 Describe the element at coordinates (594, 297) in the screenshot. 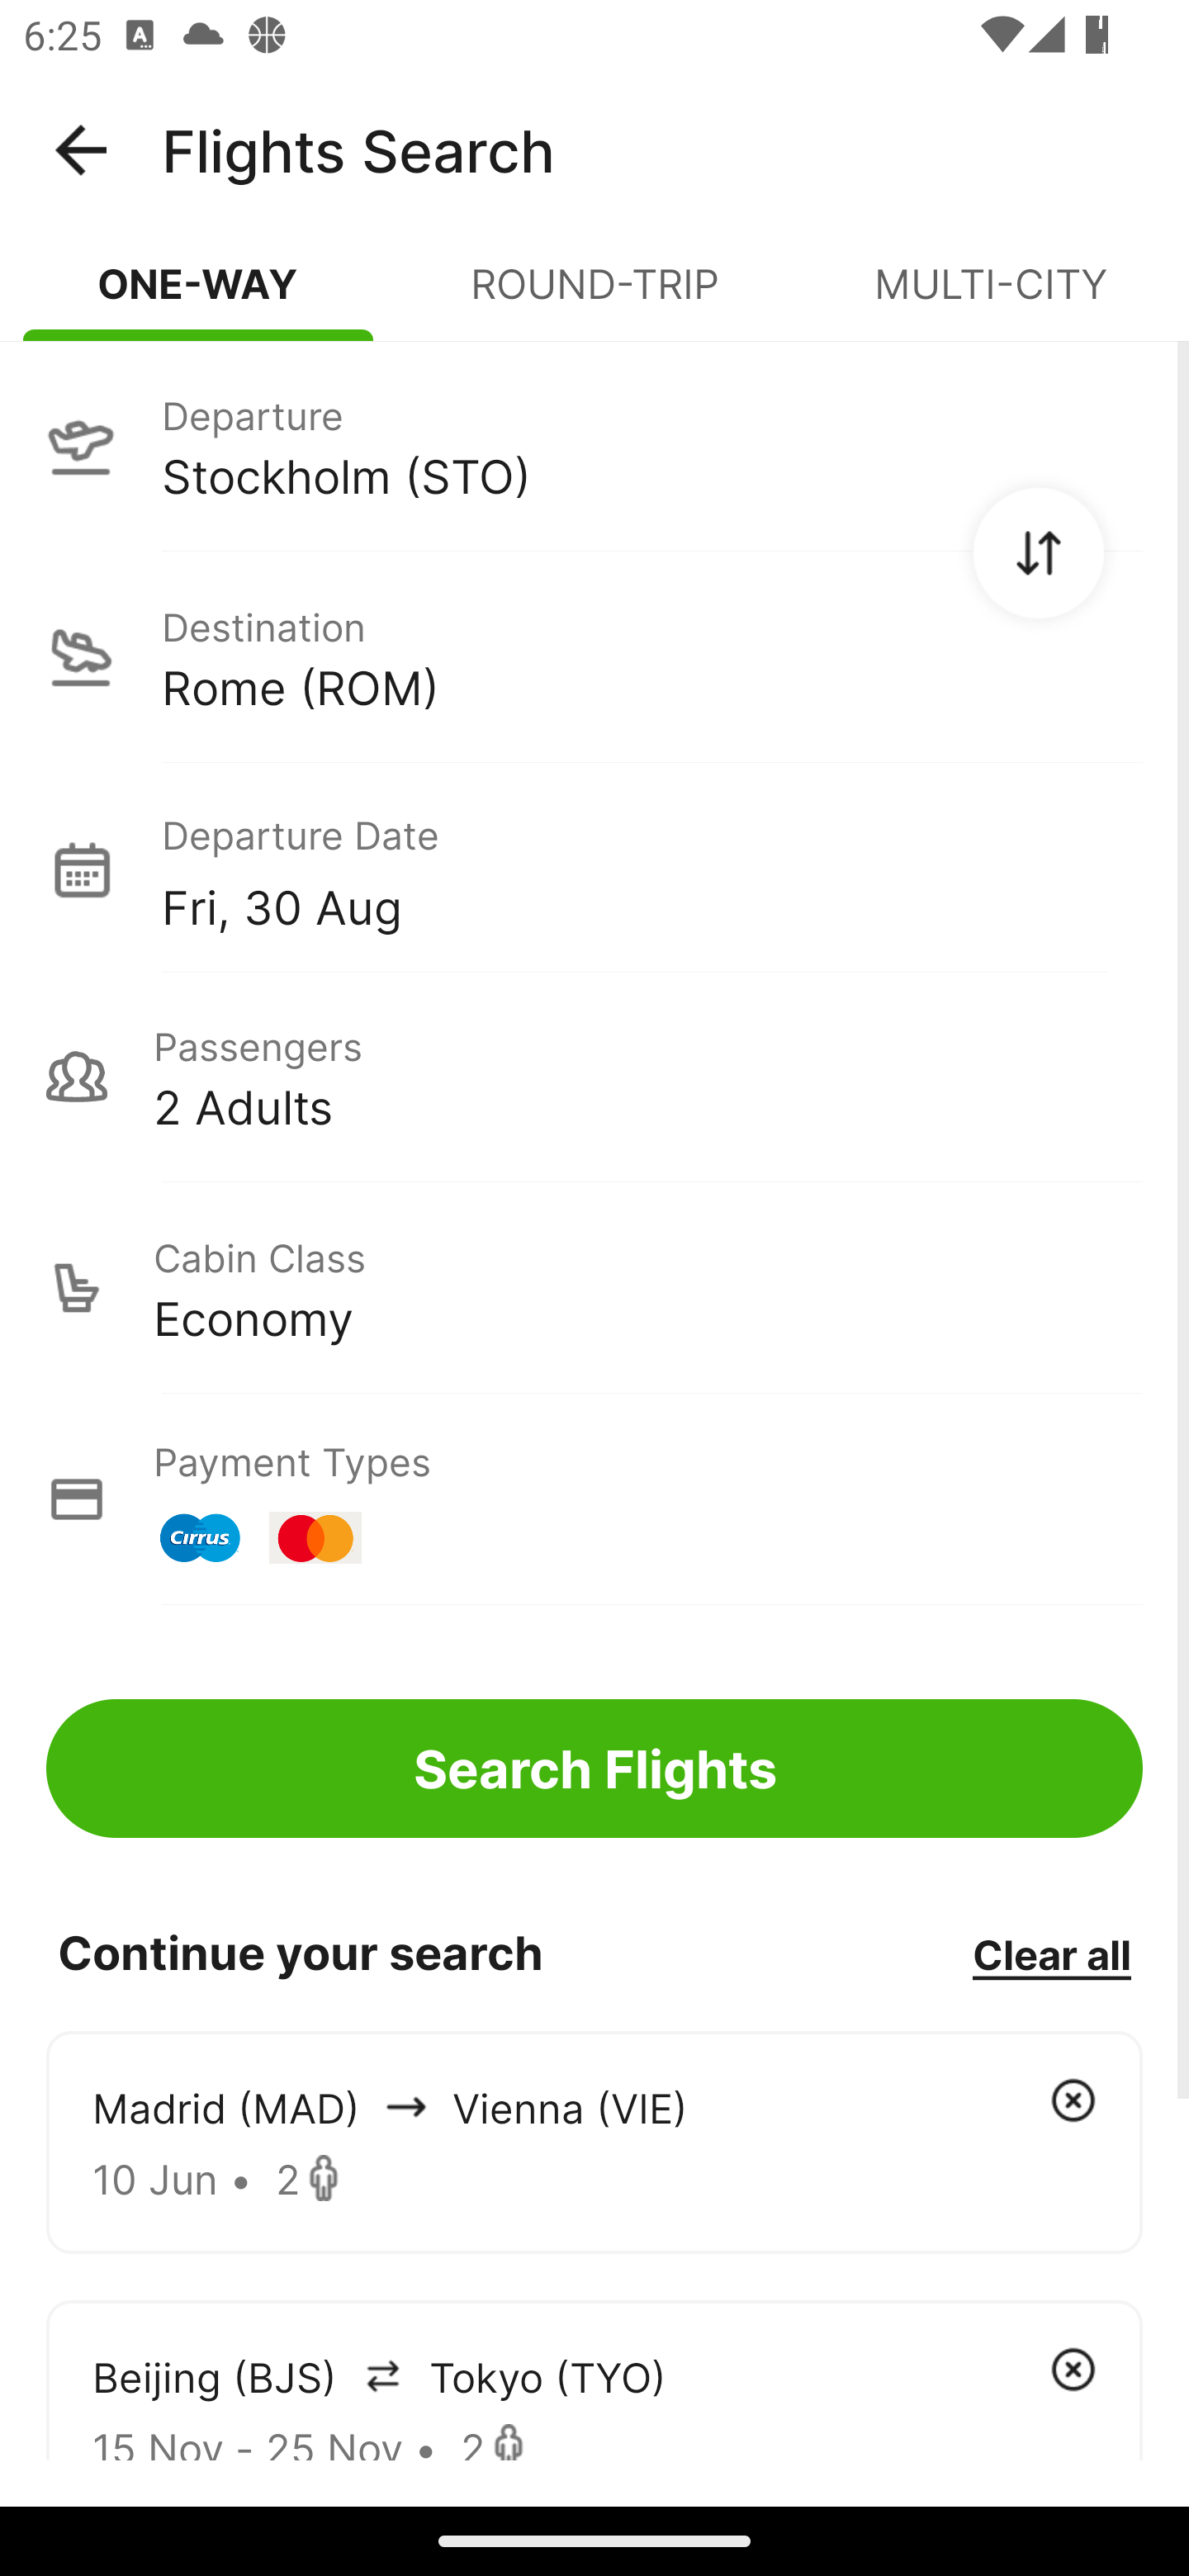

I see `ROUND-TRIP` at that location.